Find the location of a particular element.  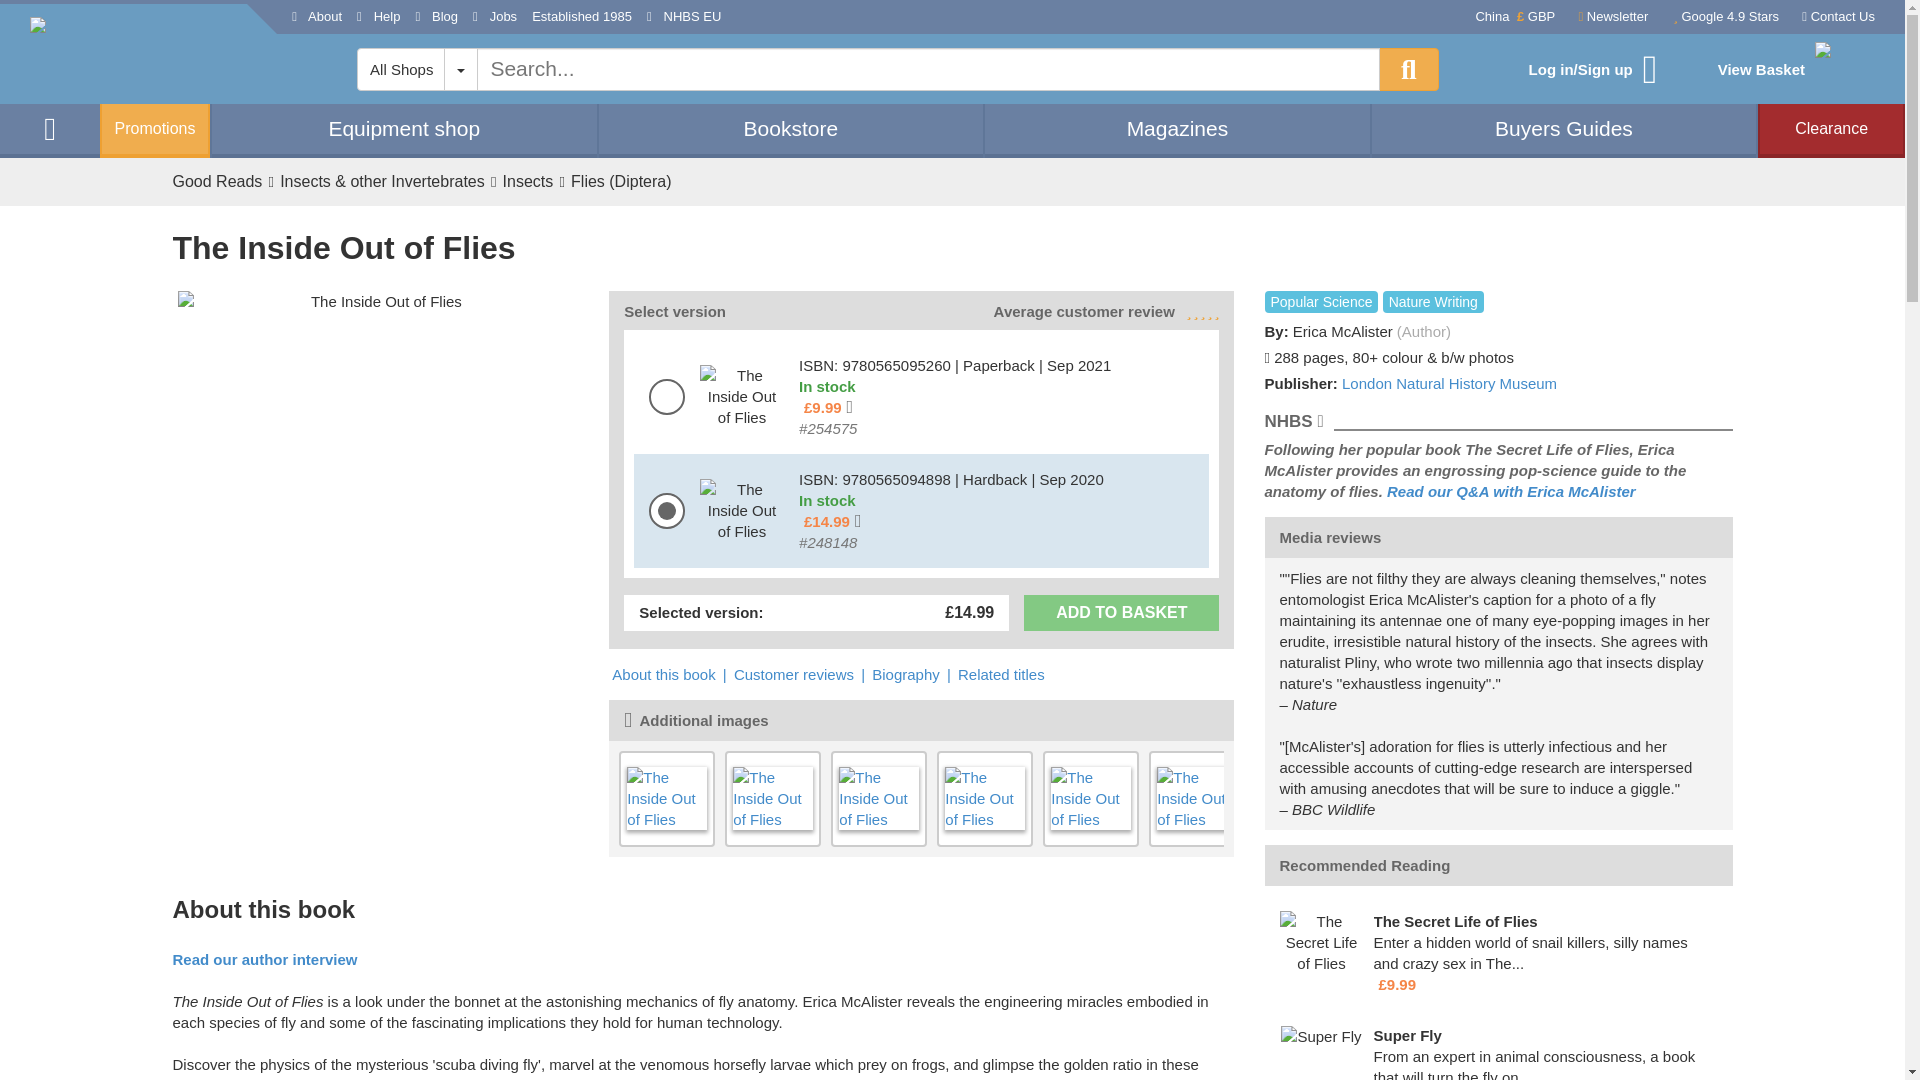

Established 1985 is located at coordinates (581, 17).